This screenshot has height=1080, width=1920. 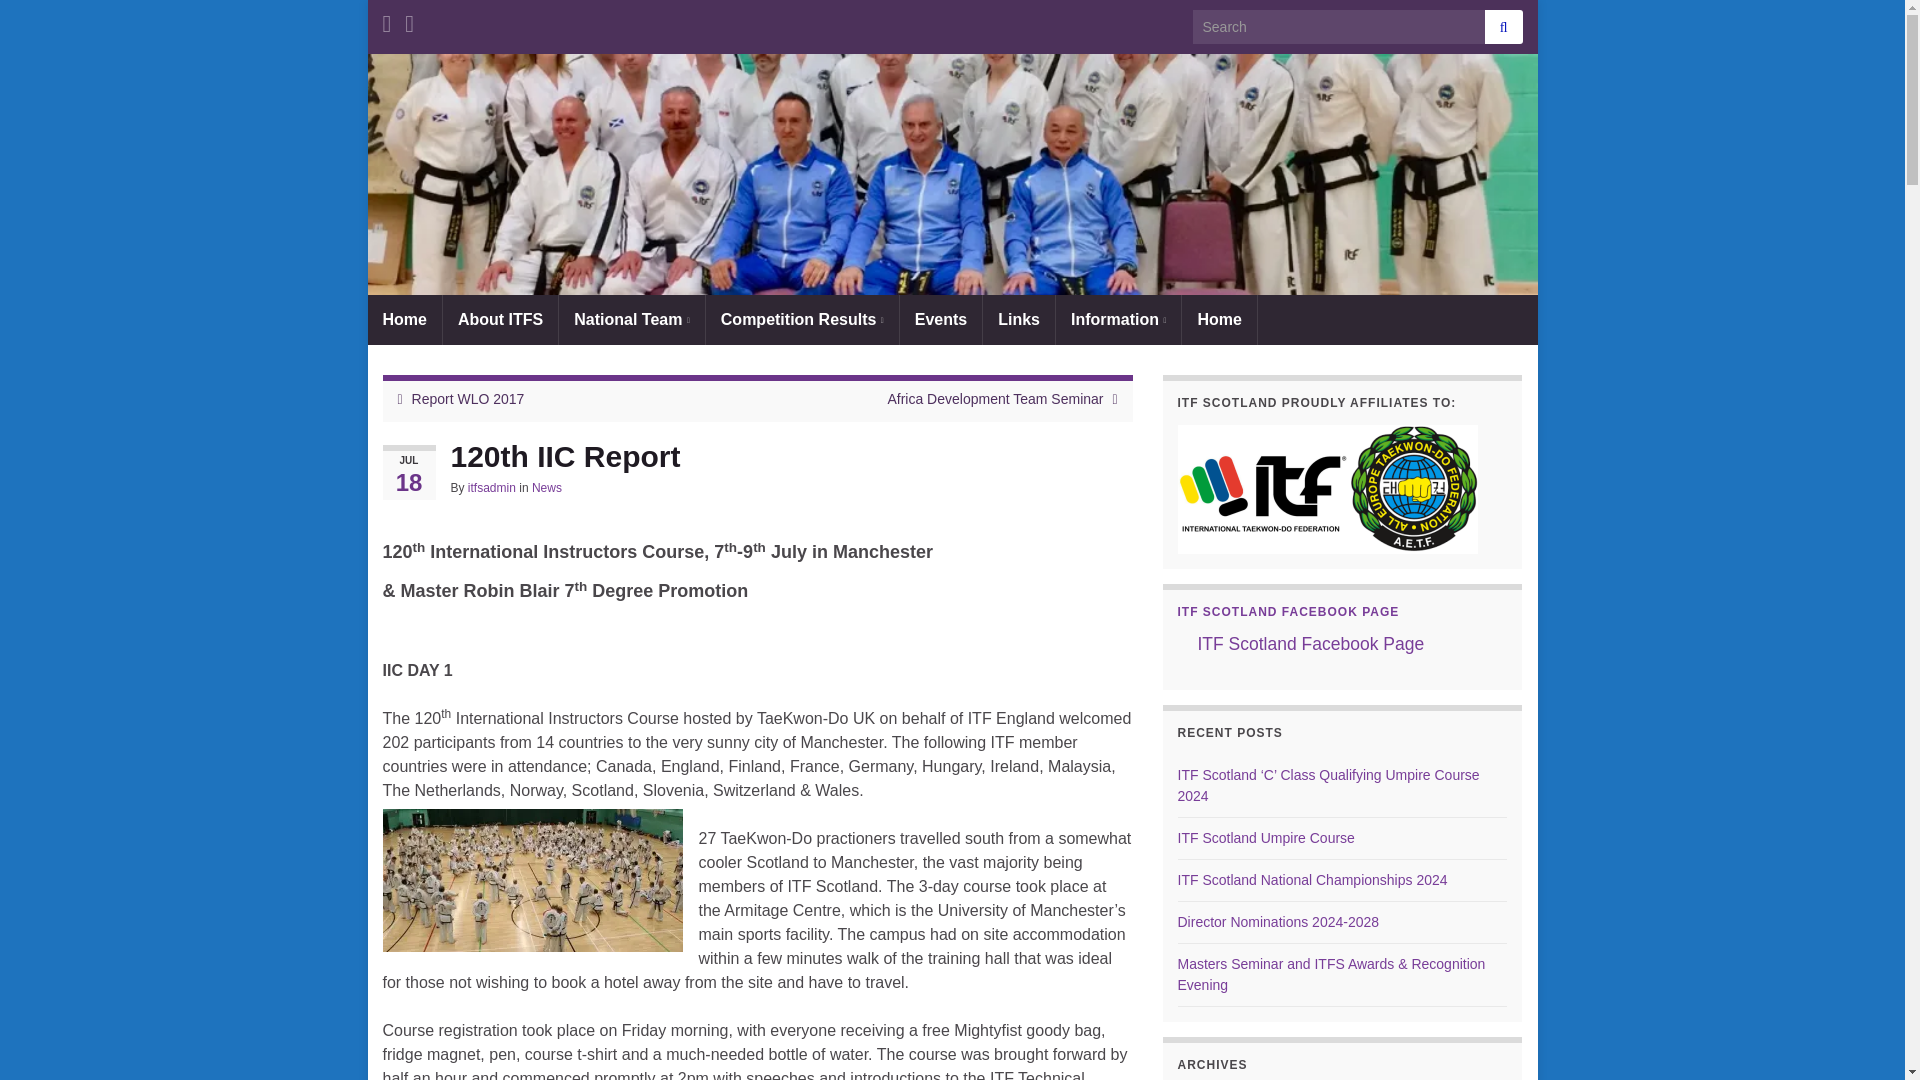 What do you see at coordinates (940, 319) in the screenshot?
I see `Events` at bounding box center [940, 319].